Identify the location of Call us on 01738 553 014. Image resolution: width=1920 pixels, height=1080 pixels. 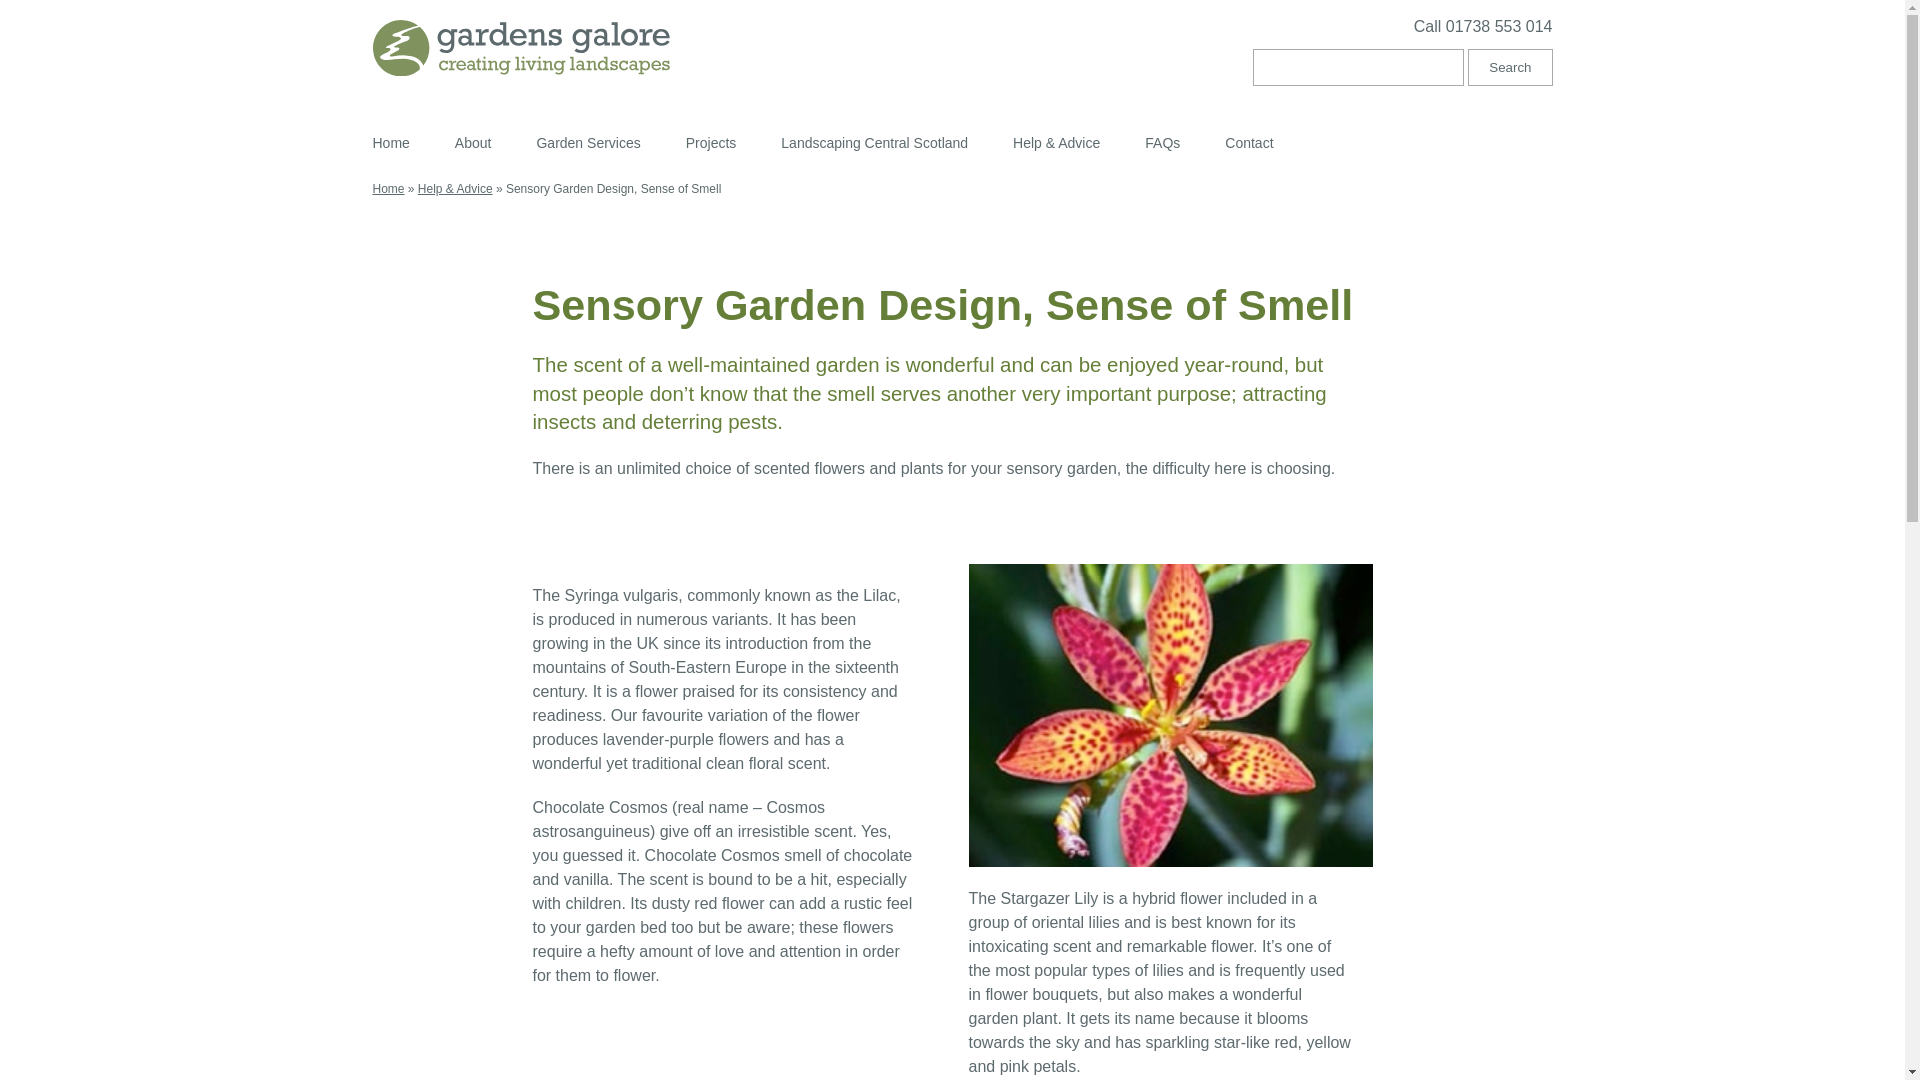
(1256, 32).